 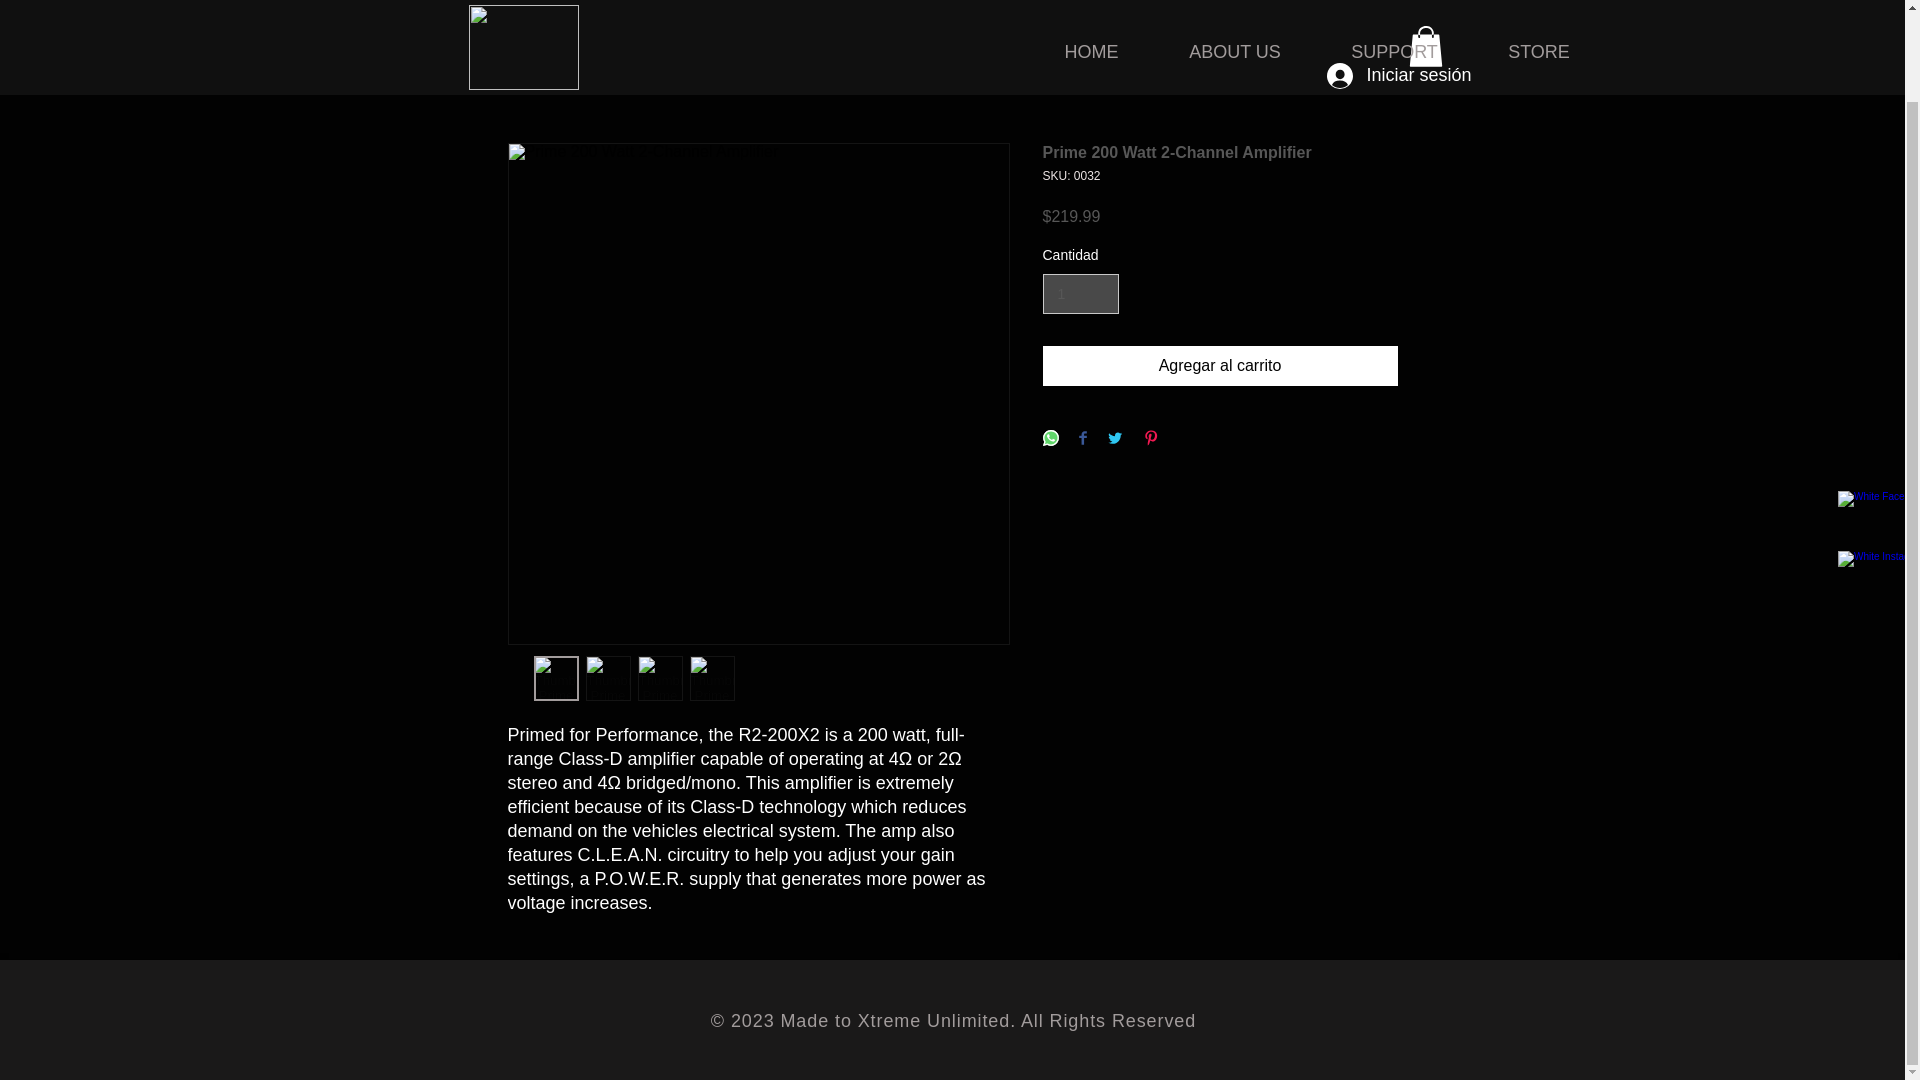 I want to click on Agregar al carrito, so click(x=1220, y=365).